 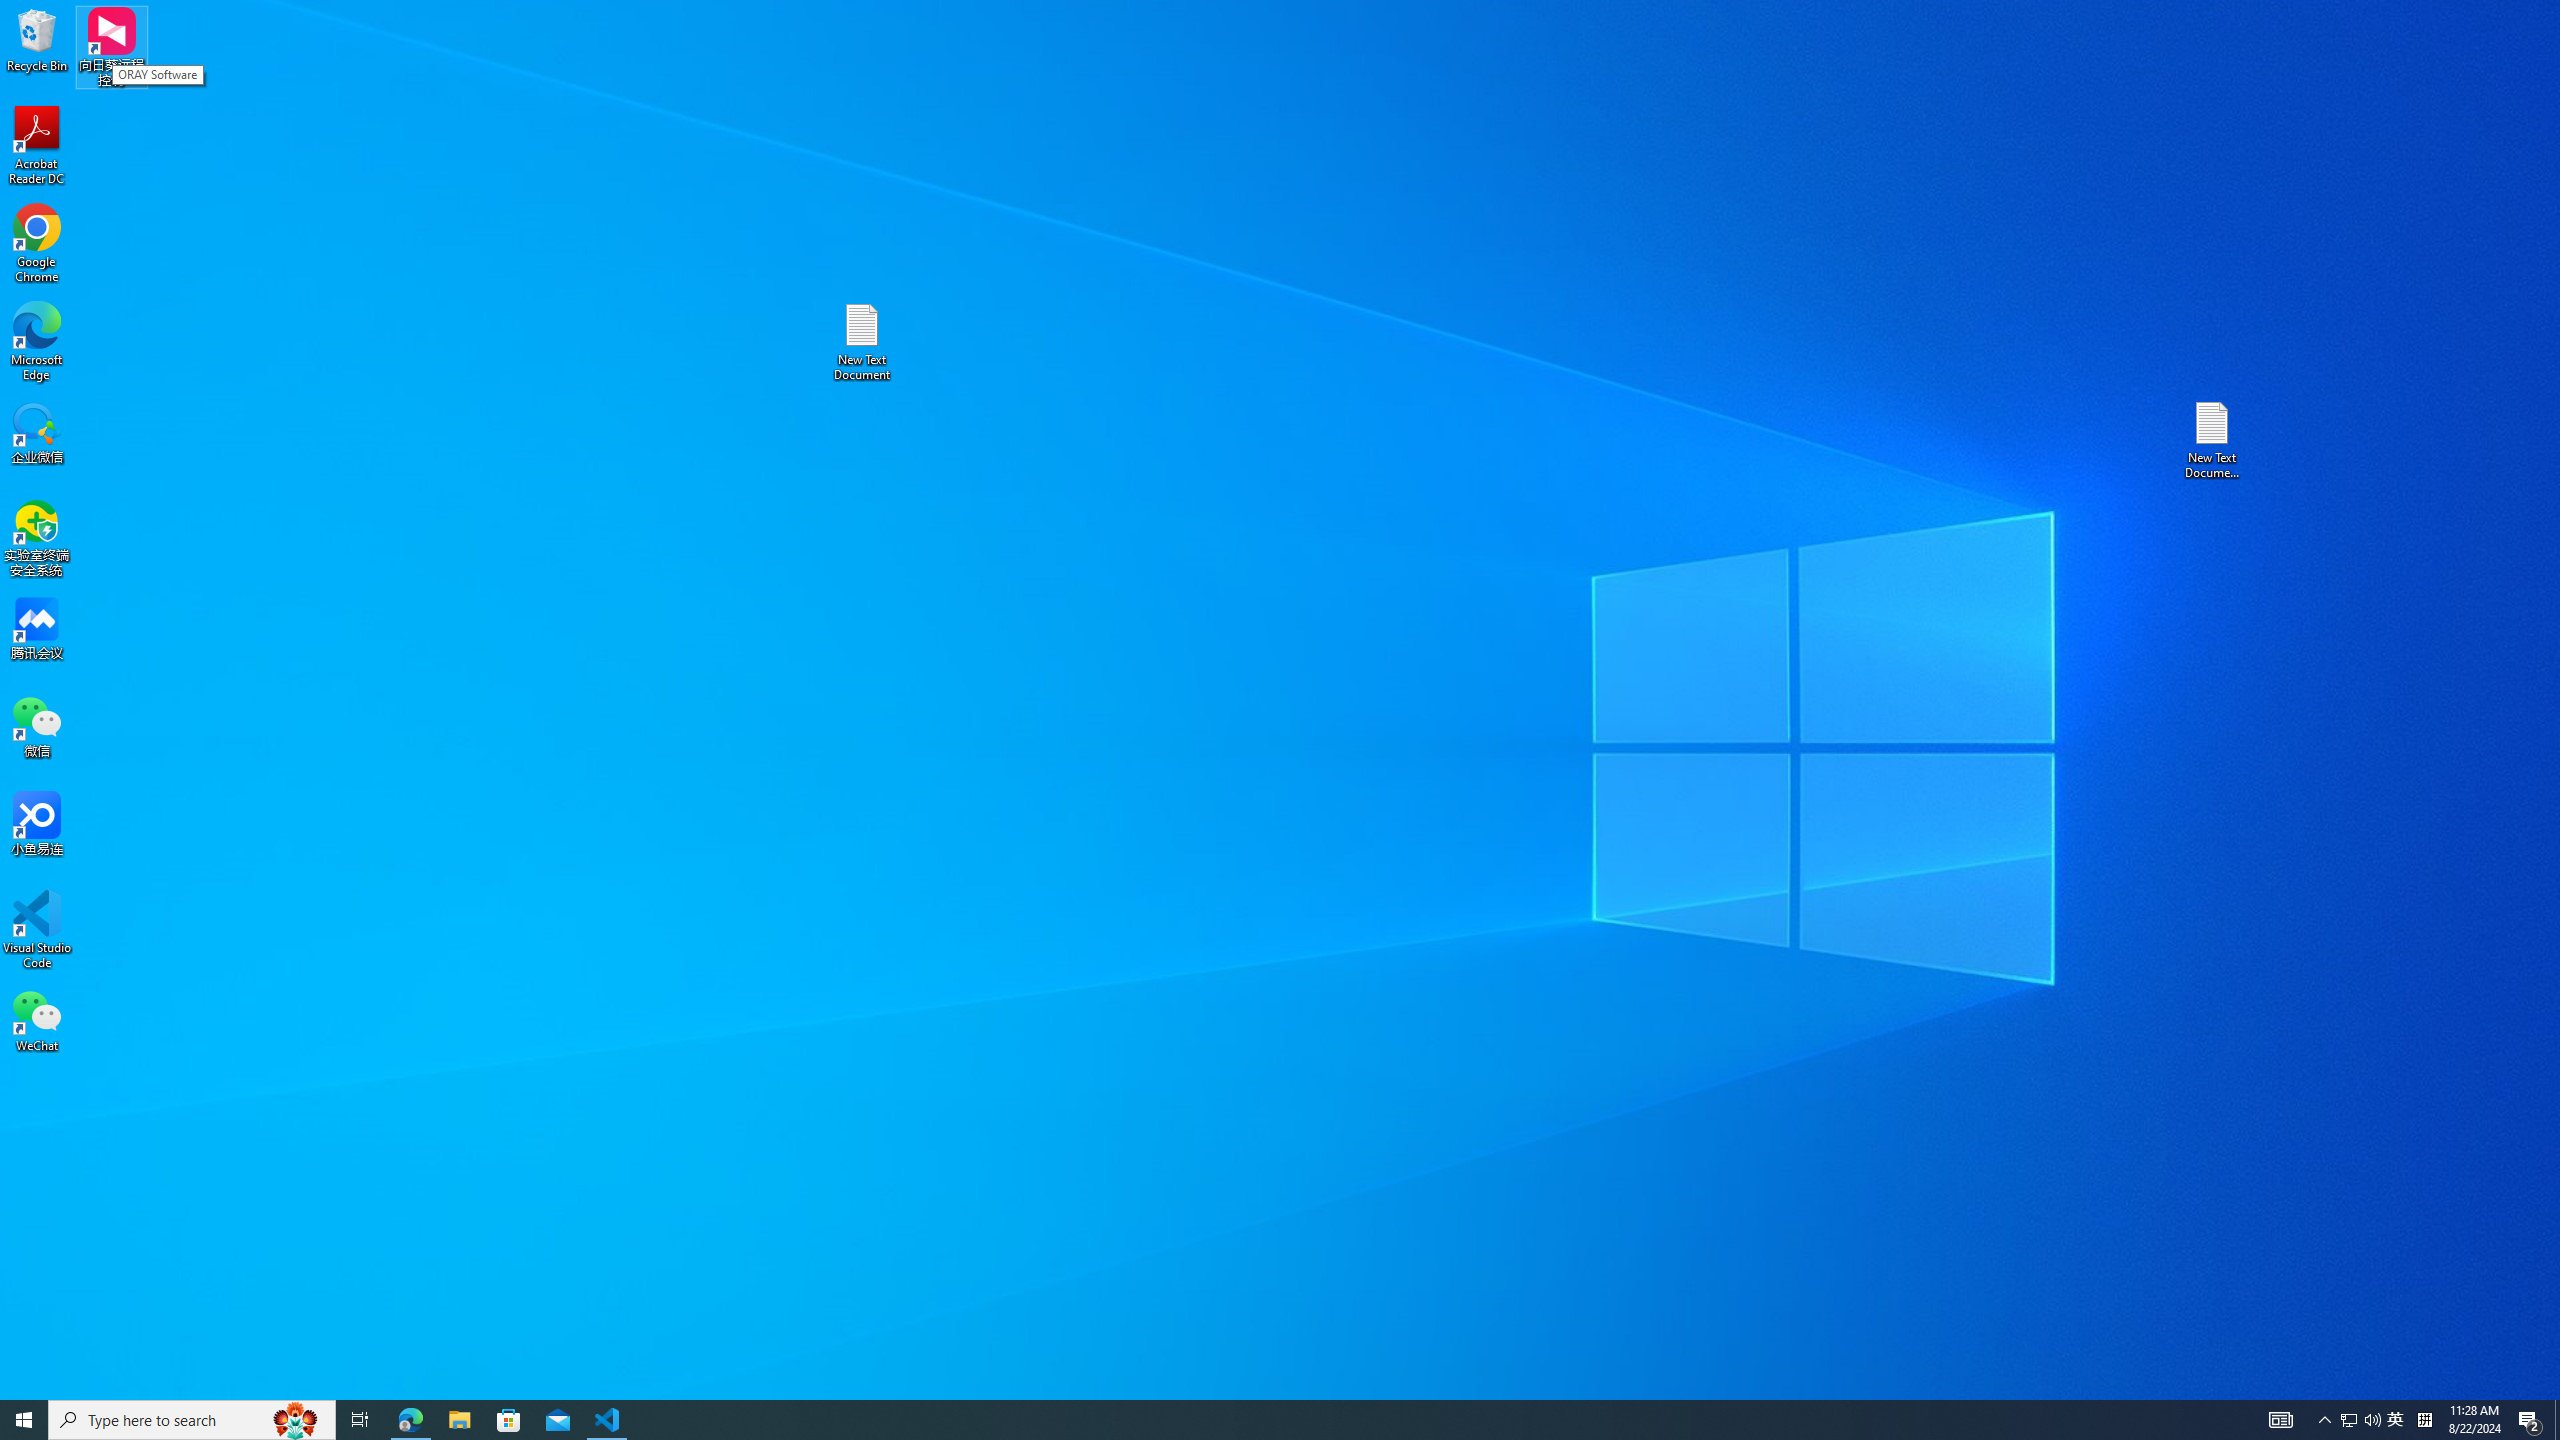 I want to click on Q2790: 100%, so click(x=2372, y=1420).